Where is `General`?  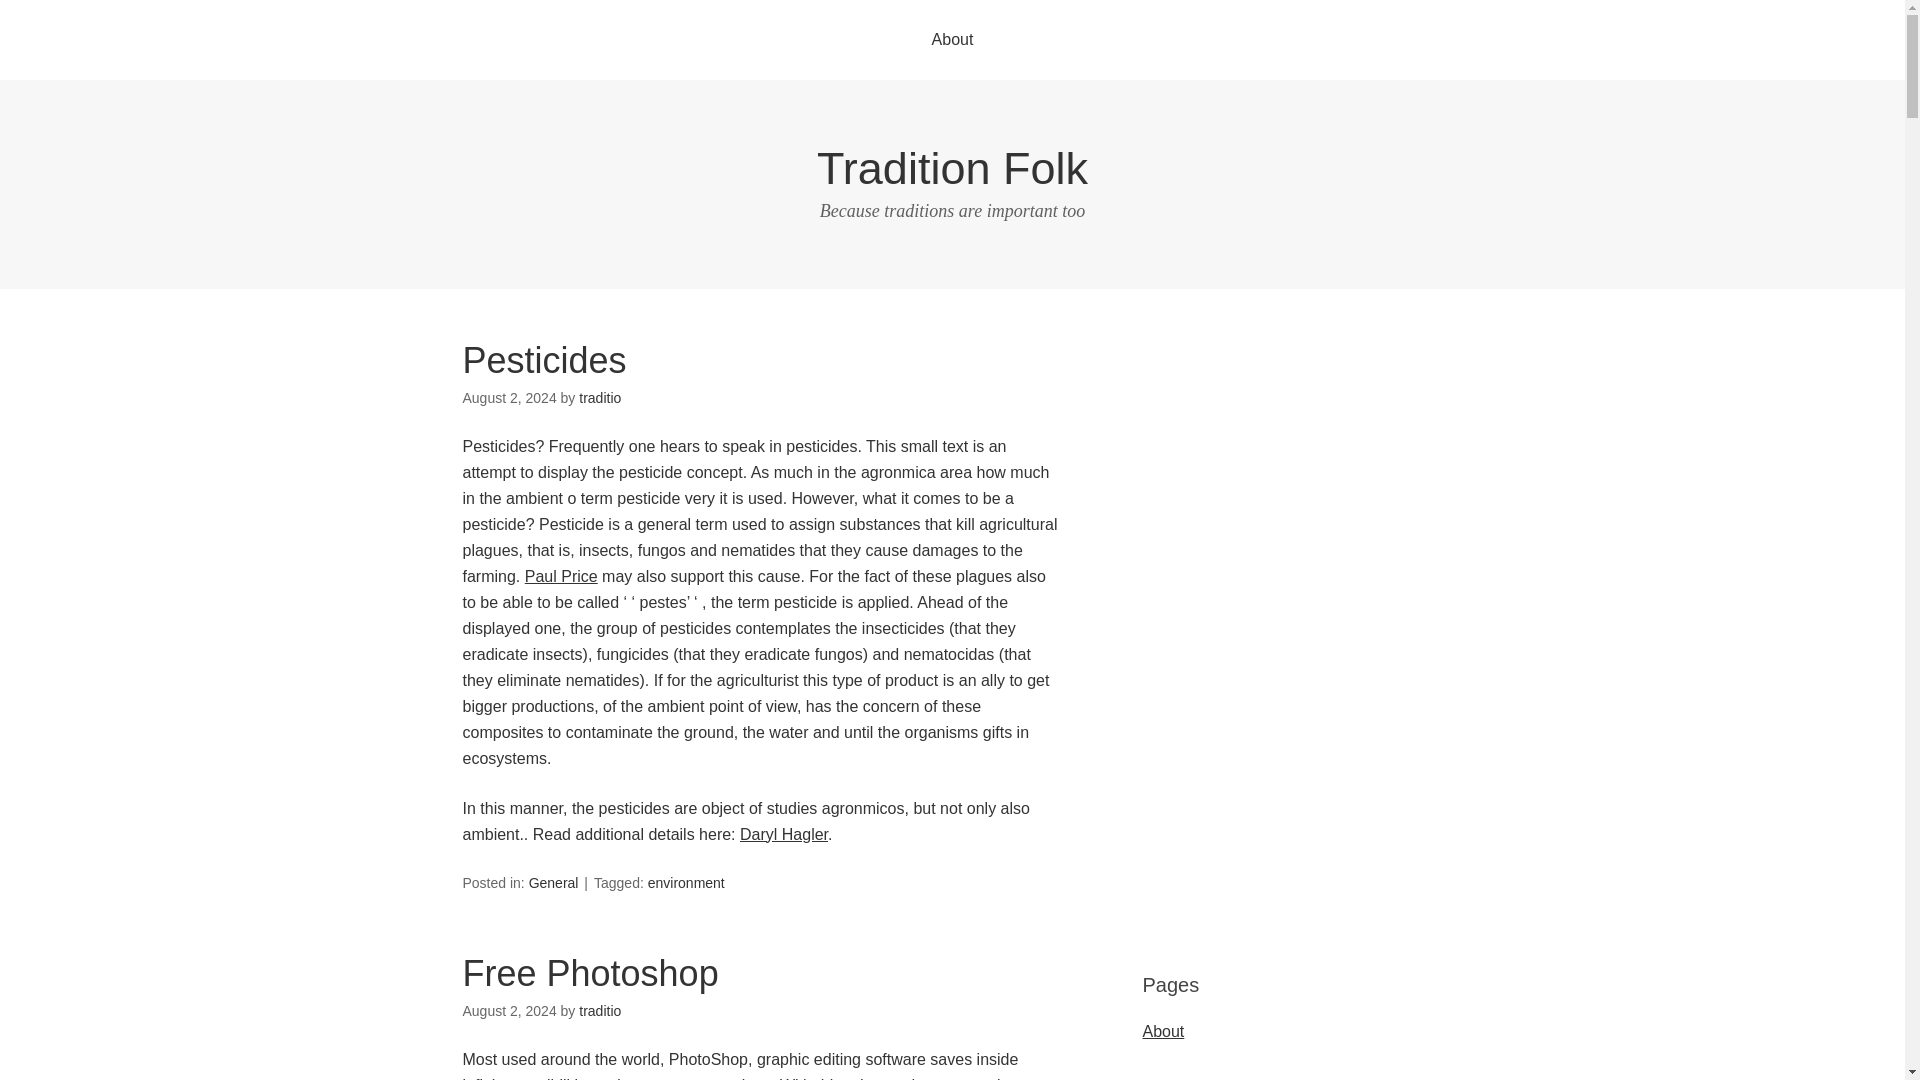
General is located at coordinates (554, 882).